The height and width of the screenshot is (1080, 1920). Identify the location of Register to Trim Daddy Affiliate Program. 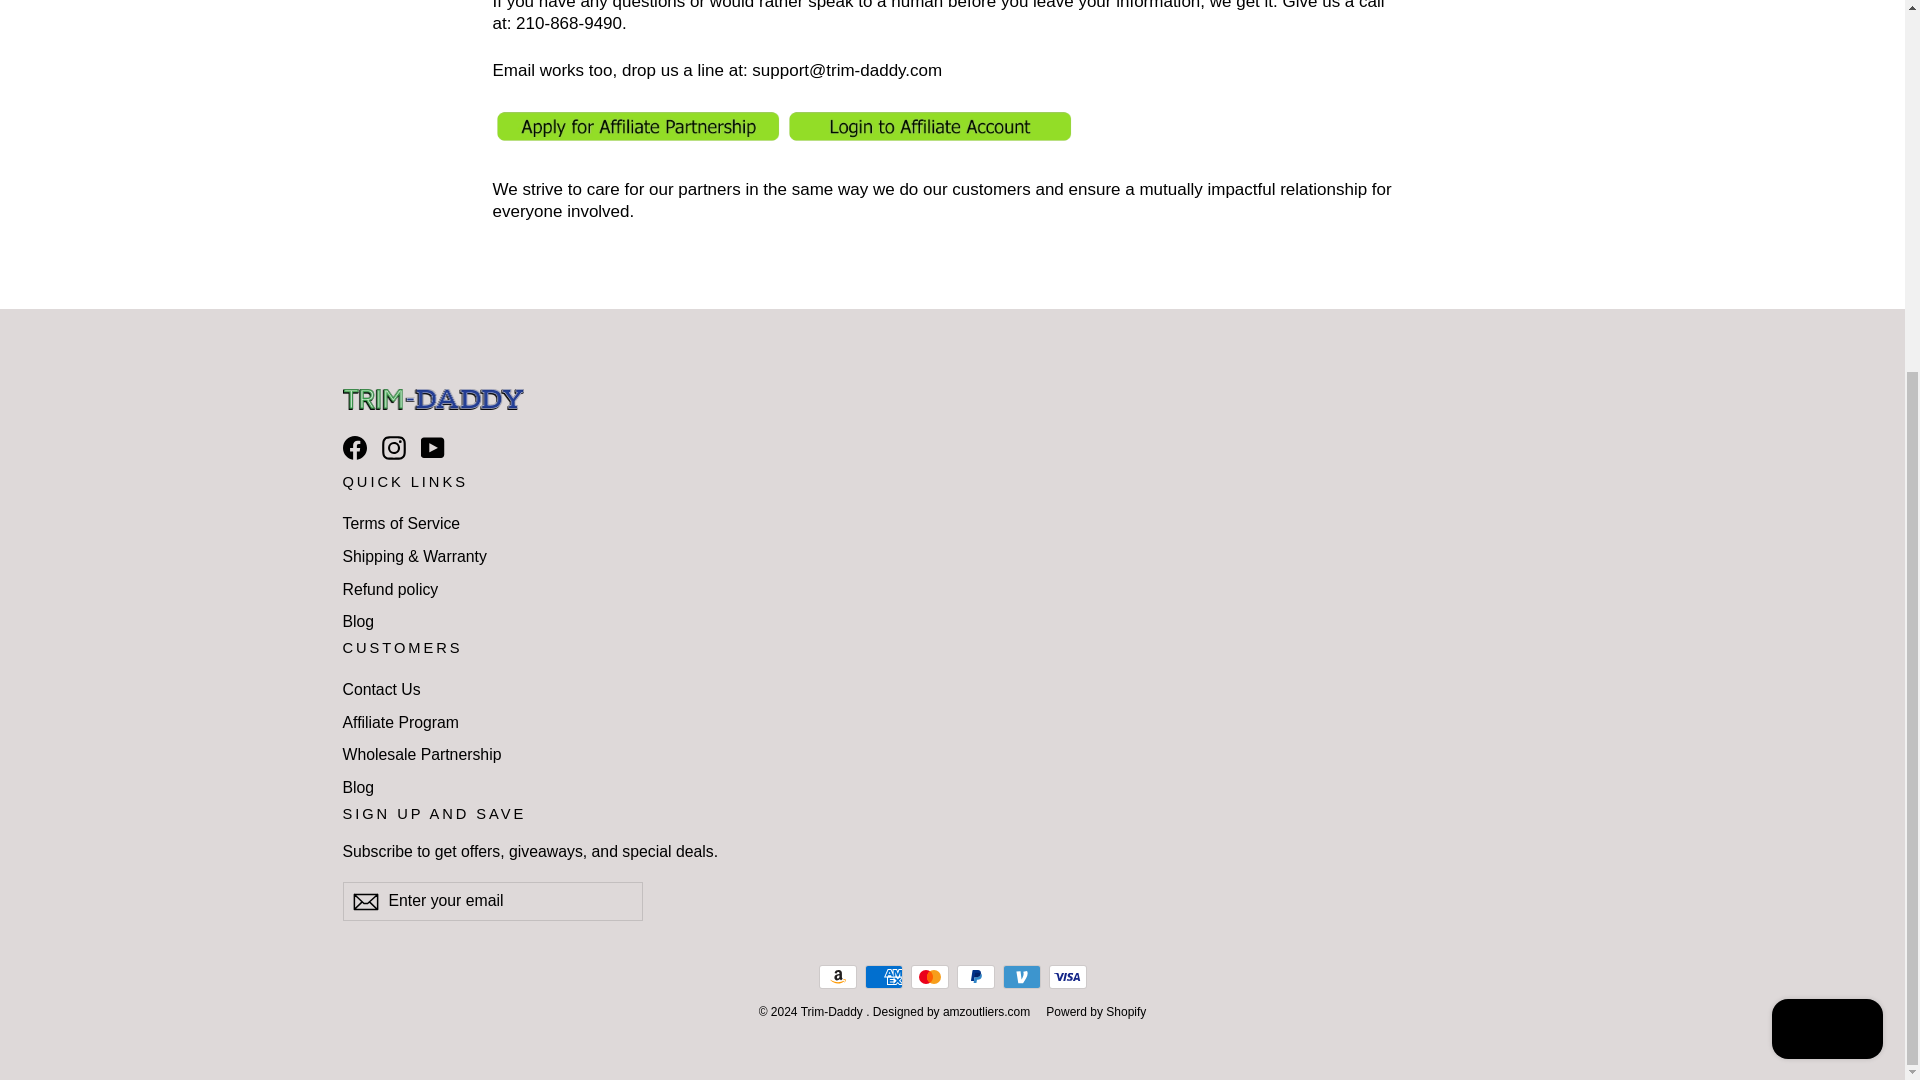
(637, 139).